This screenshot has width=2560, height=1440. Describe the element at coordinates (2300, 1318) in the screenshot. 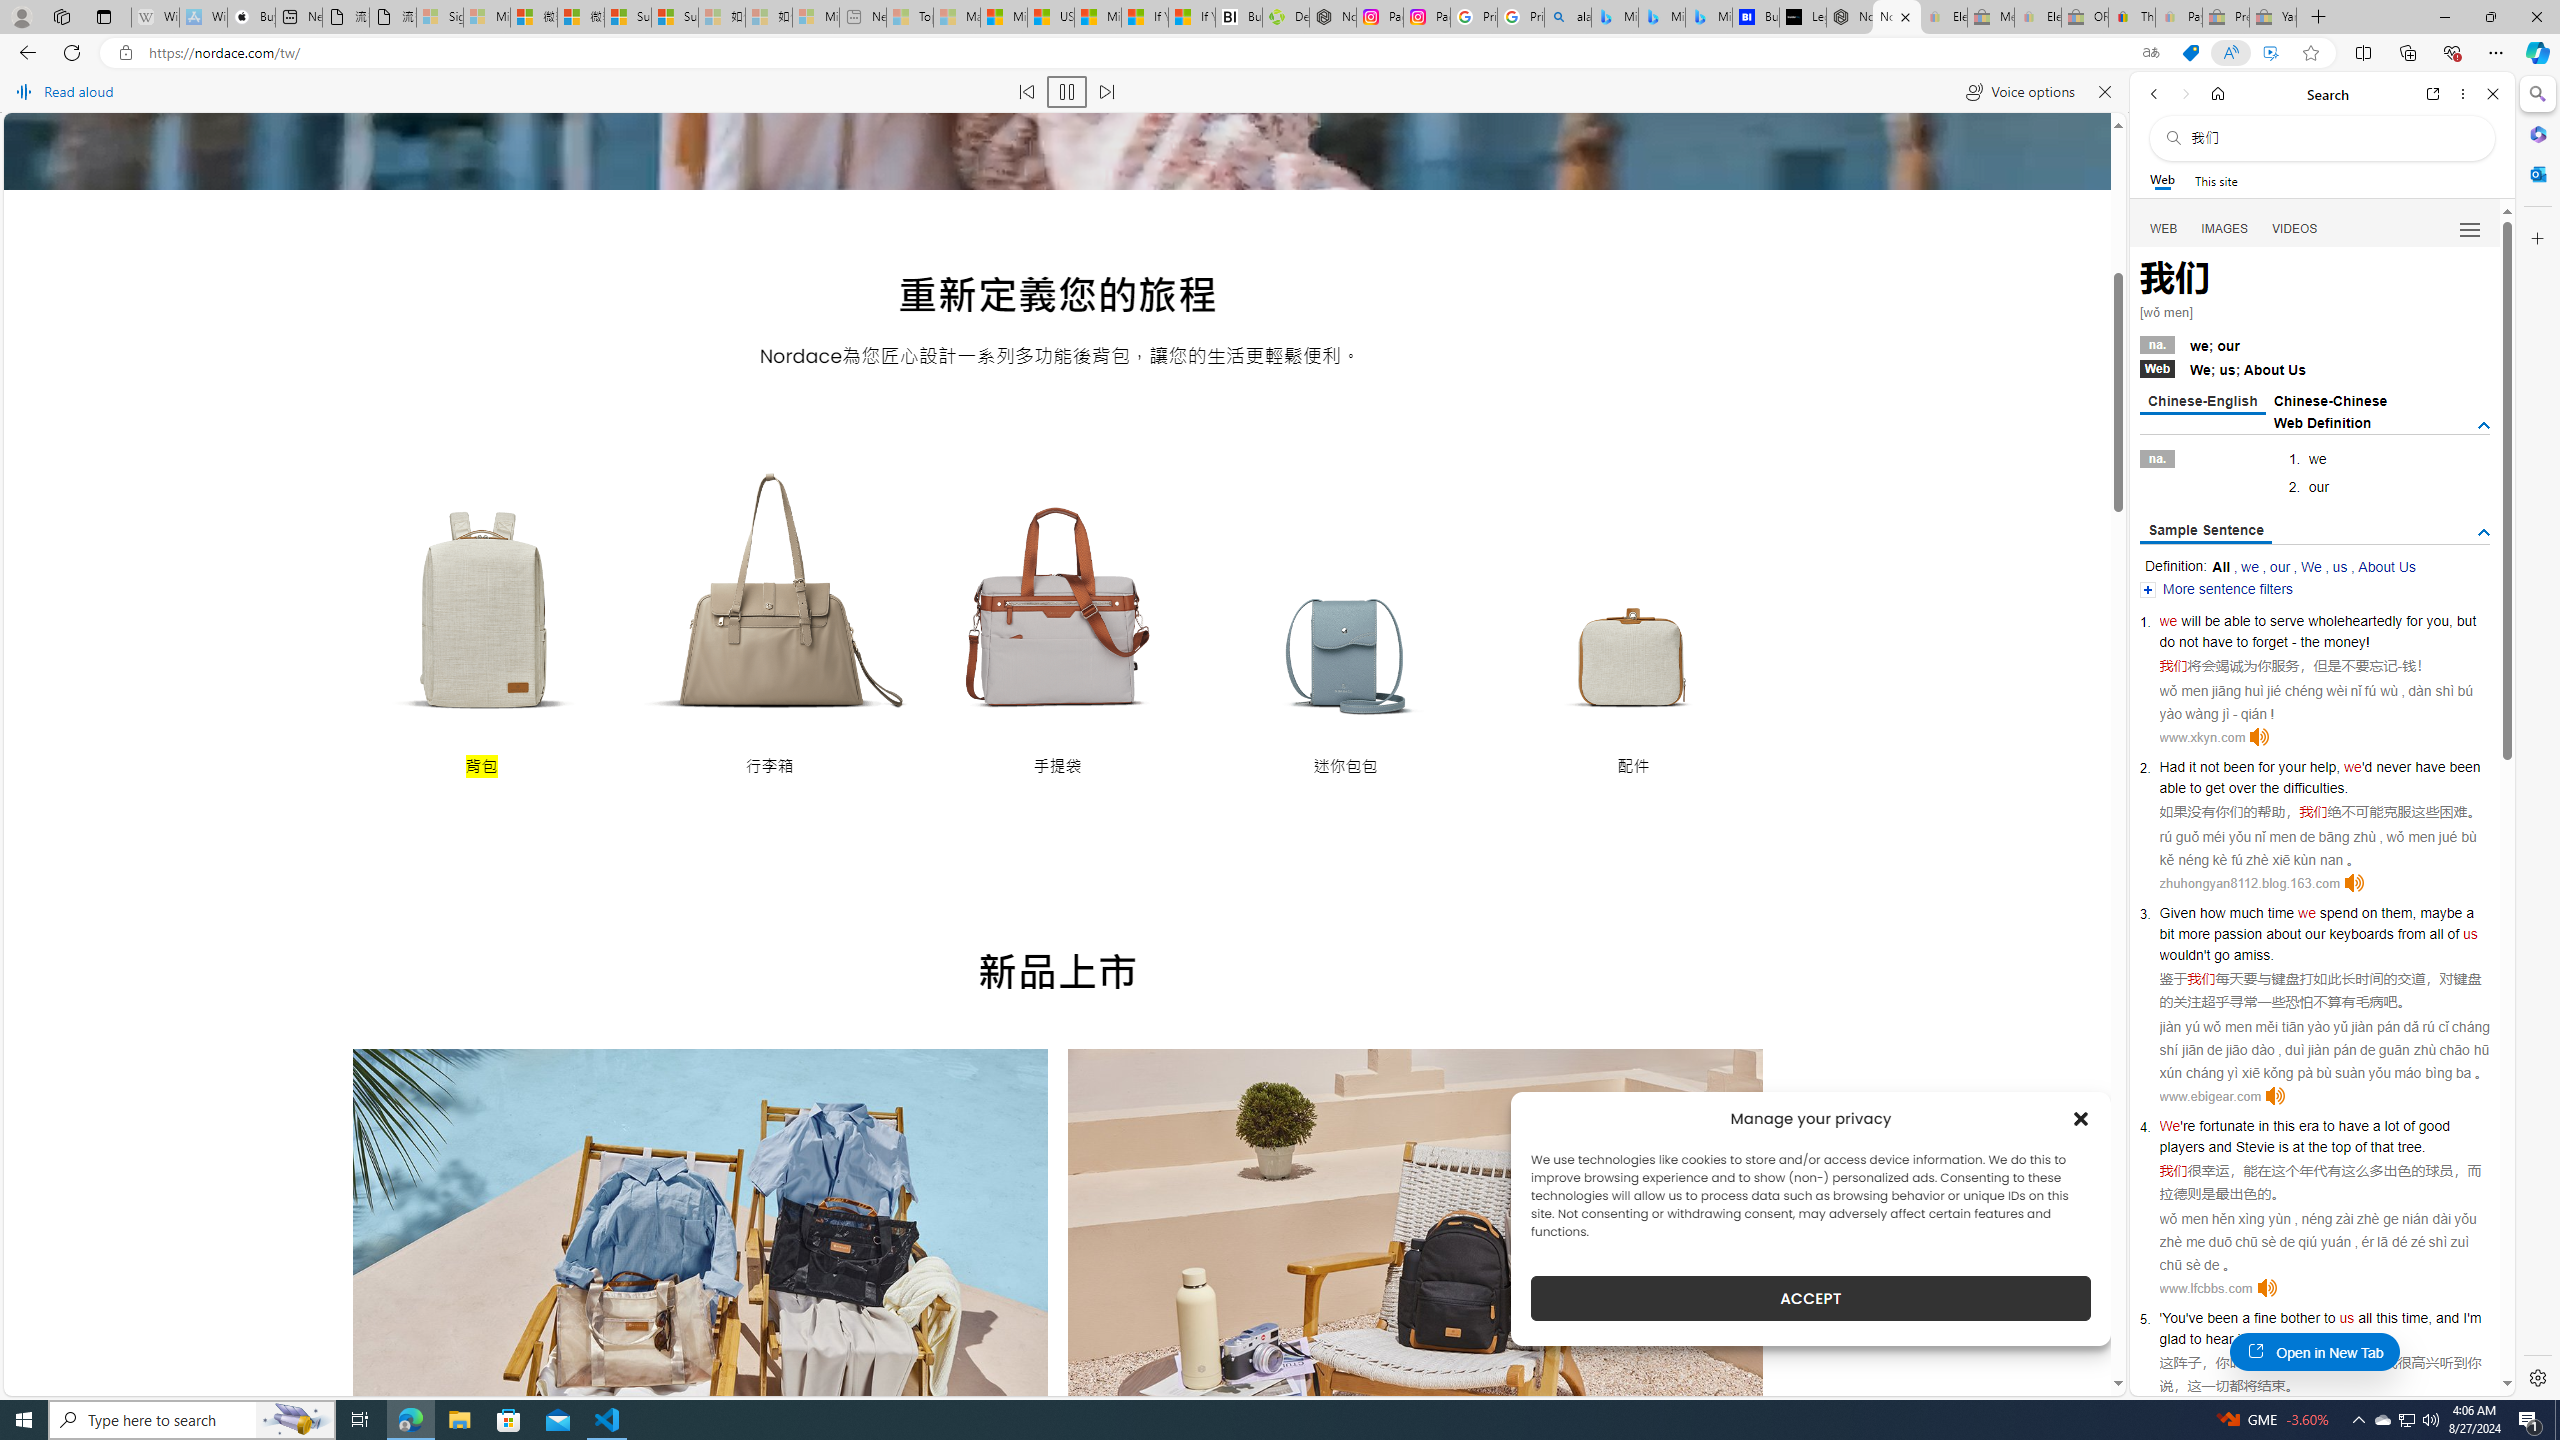

I see `bother` at that location.